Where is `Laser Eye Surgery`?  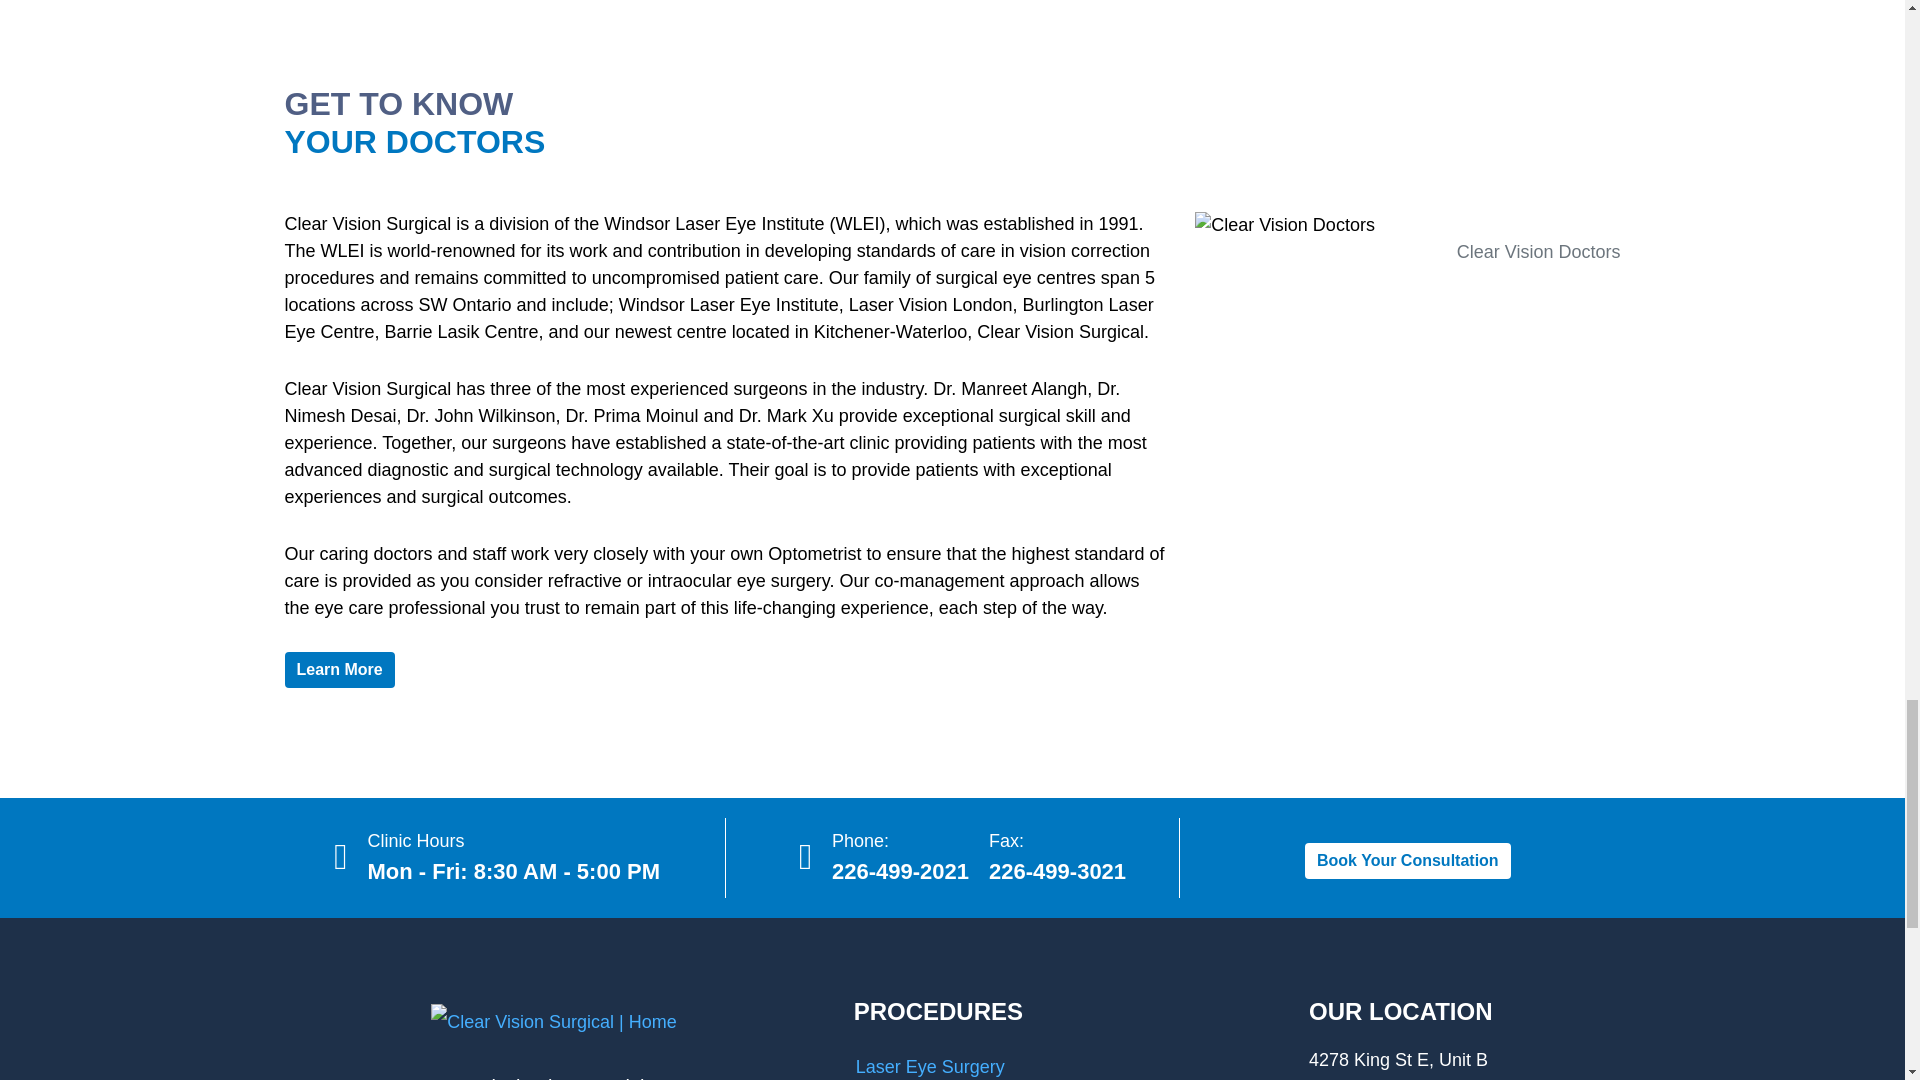
Laser Eye Surgery is located at coordinates (1066, 1063).